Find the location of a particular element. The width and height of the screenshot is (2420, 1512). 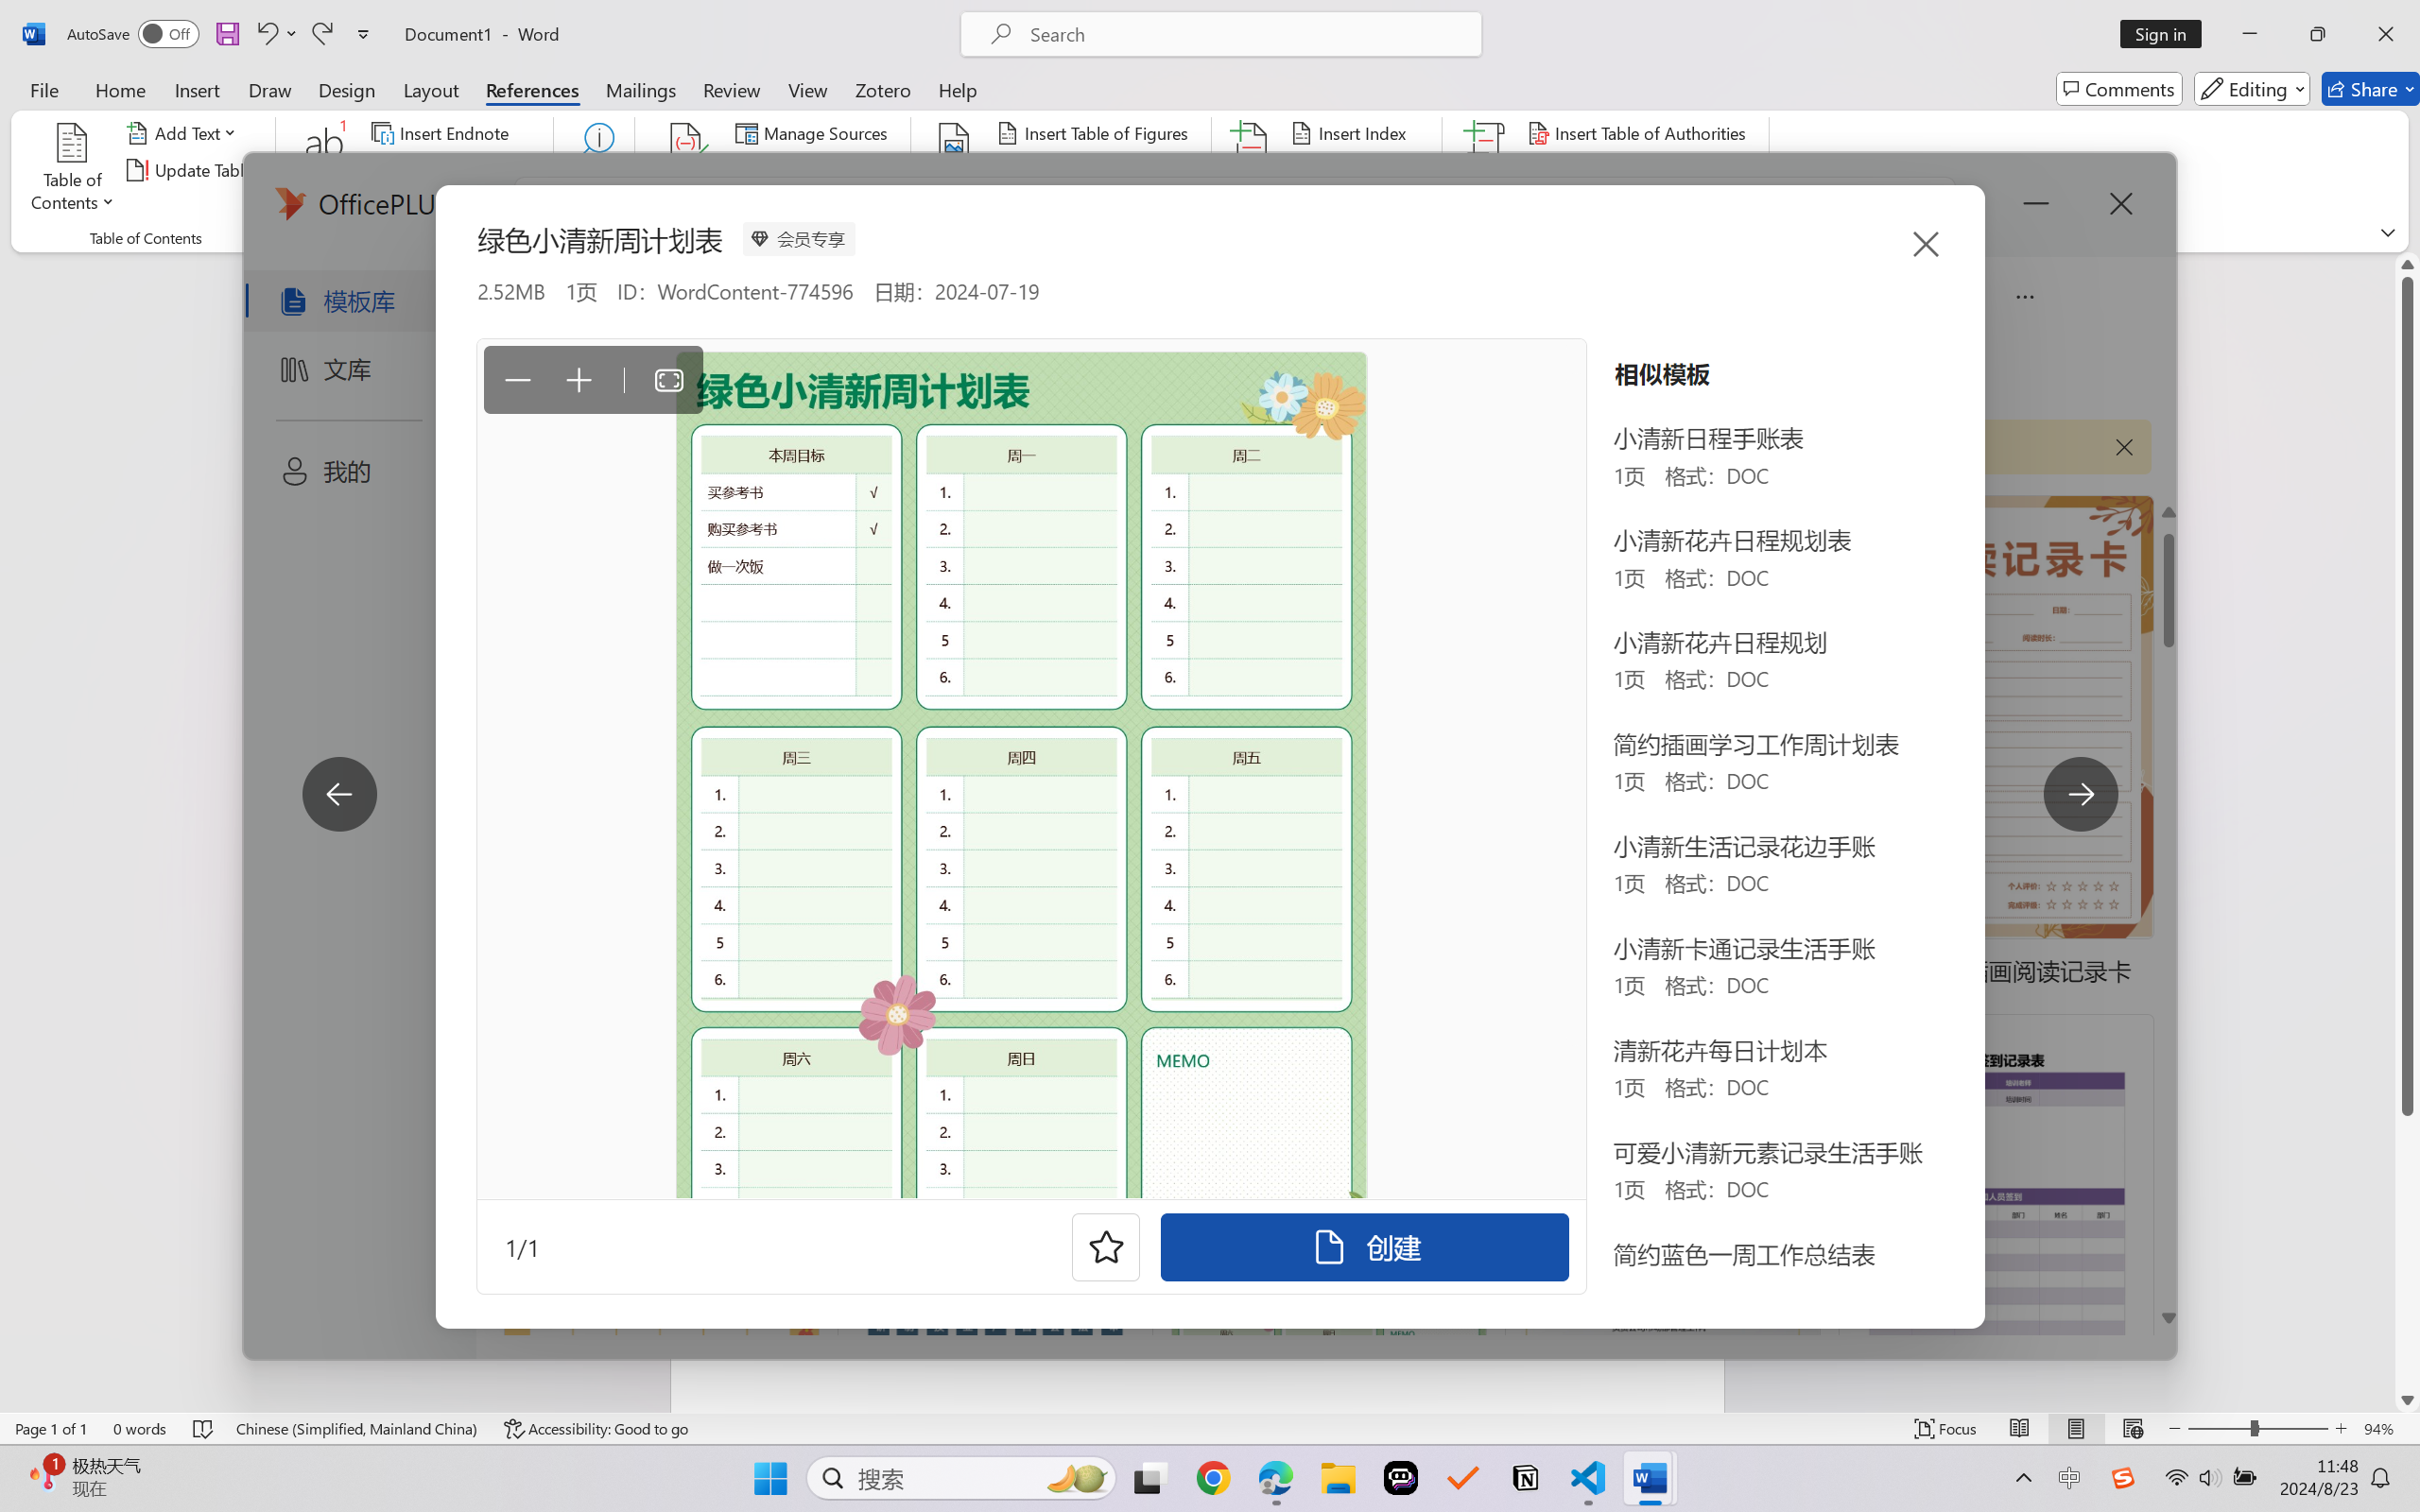

Page down is located at coordinates (2408, 1251).